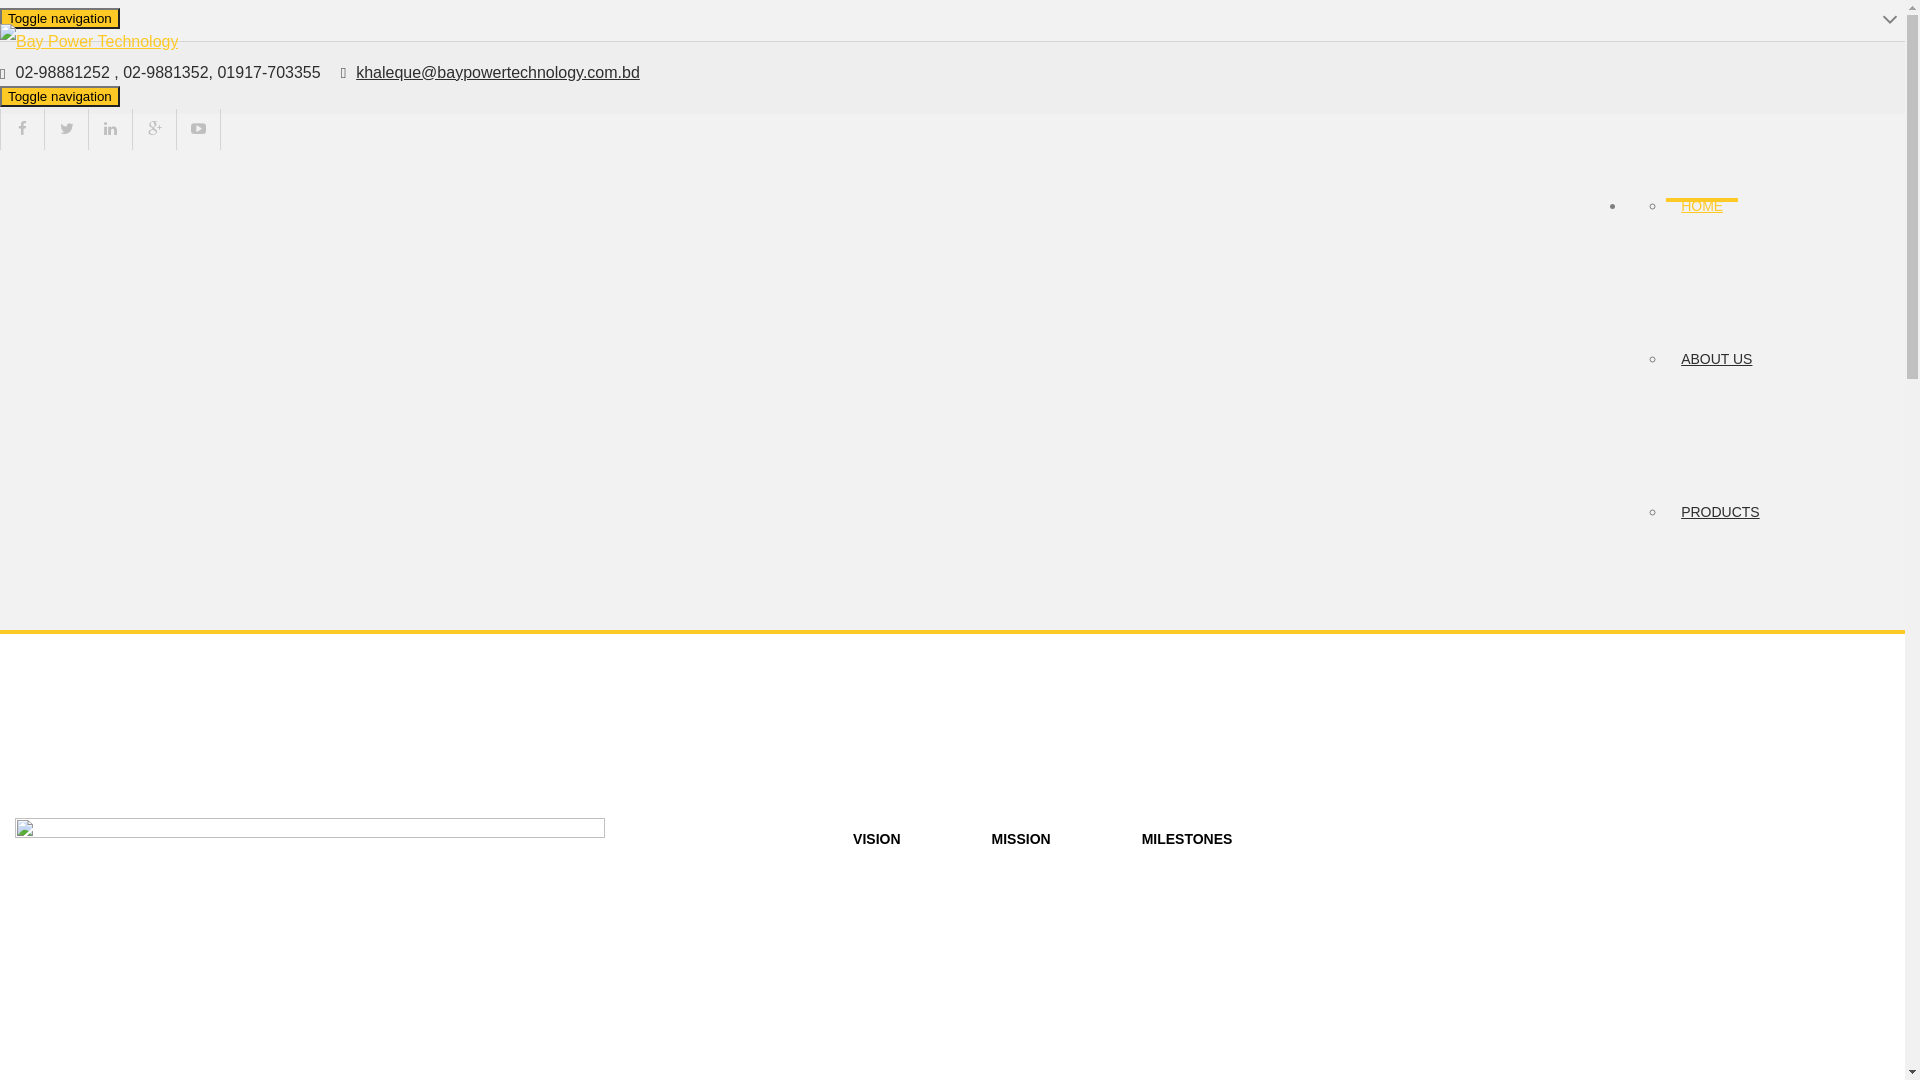 The height and width of the screenshot is (1080, 1920). Describe the element at coordinates (60, 96) in the screenshot. I see `Toggle navigation` at that location.